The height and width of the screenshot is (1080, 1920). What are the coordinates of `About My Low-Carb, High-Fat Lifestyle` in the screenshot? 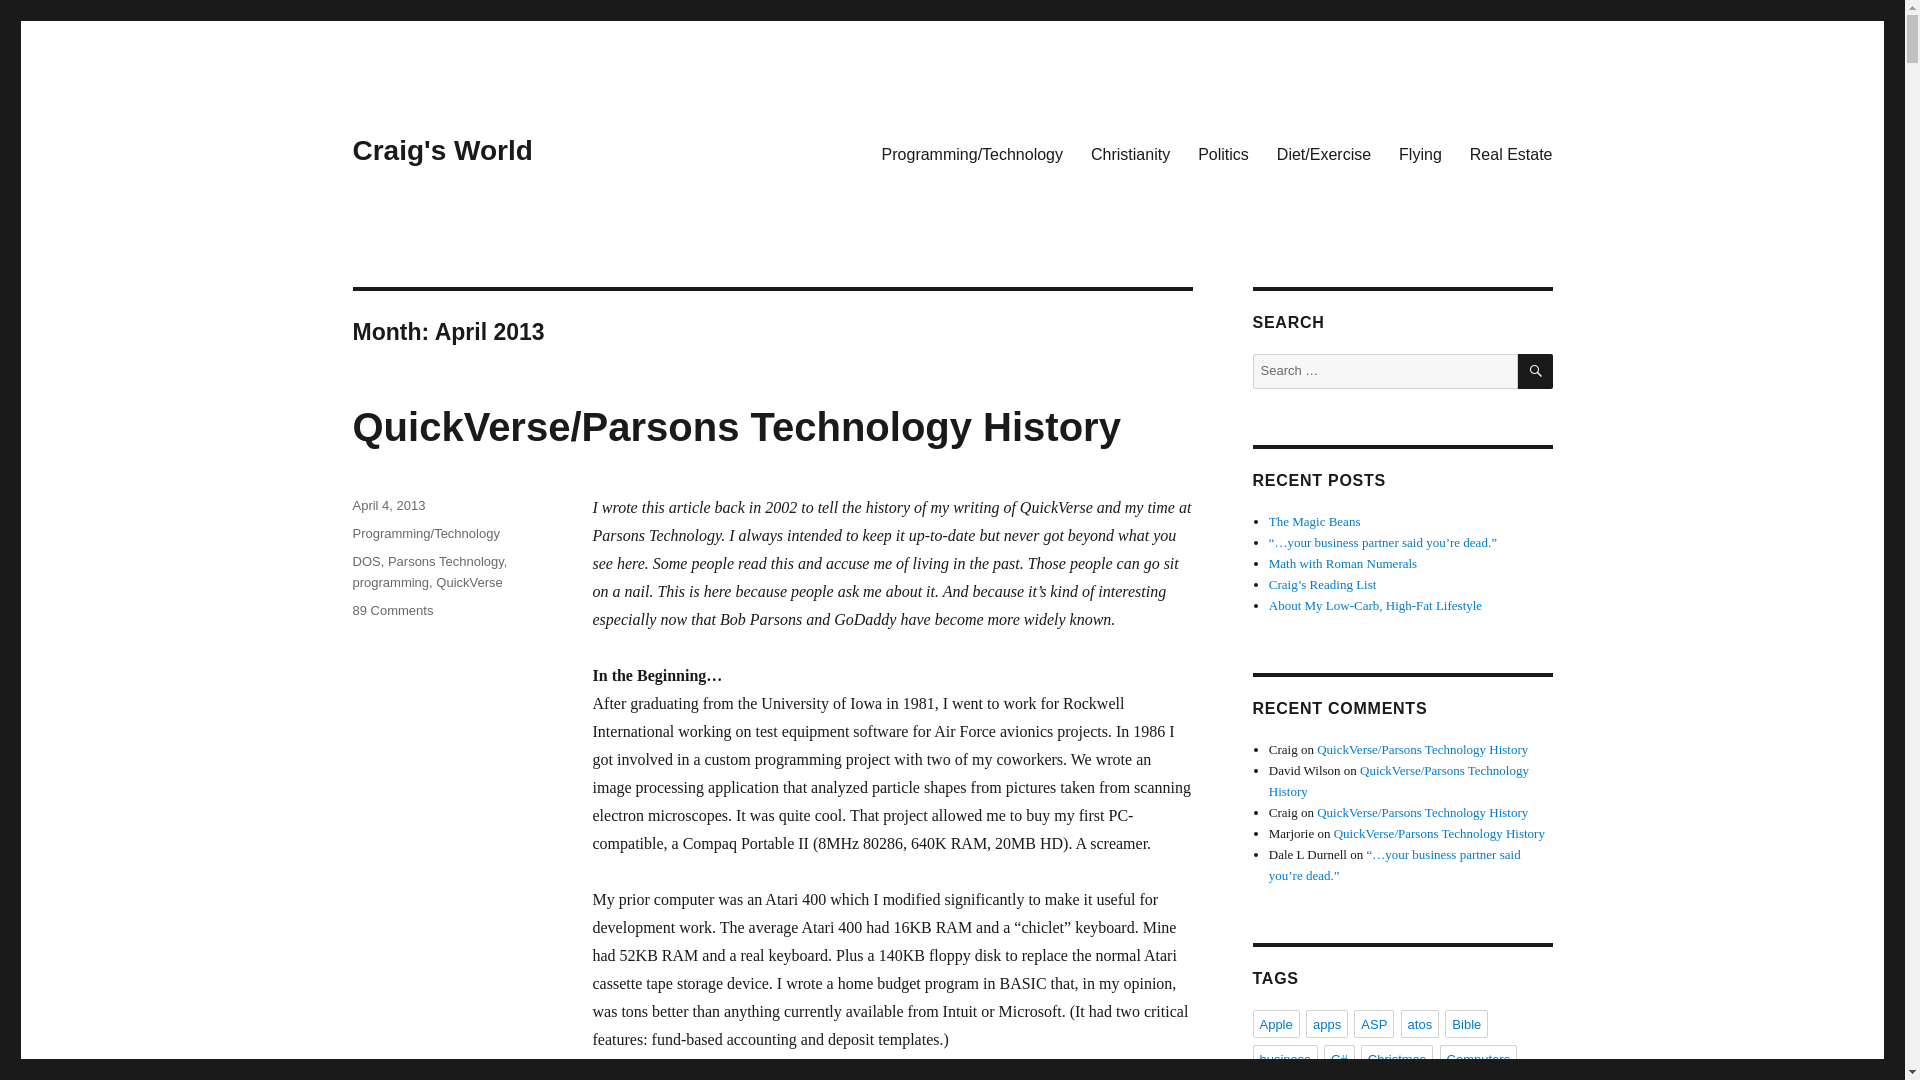 It's located at (1376, 606).